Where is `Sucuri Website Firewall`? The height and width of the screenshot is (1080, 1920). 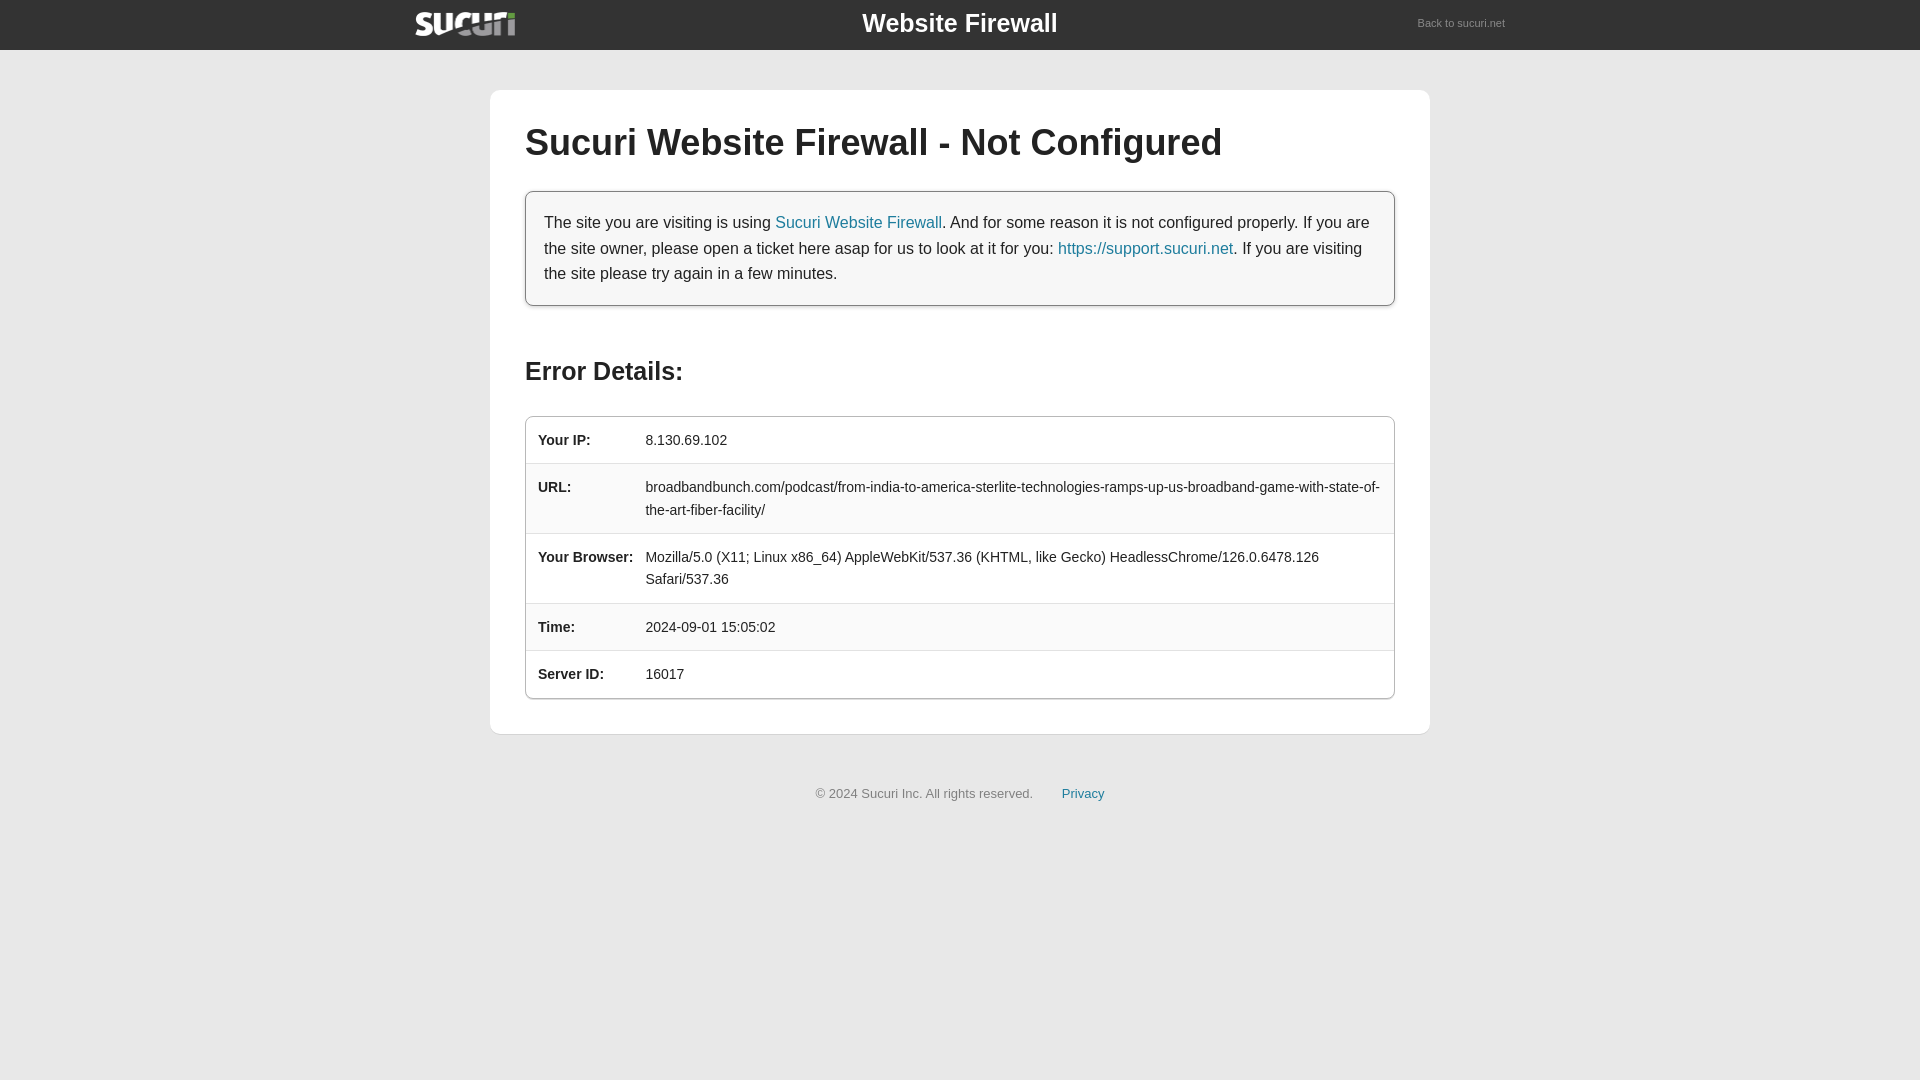 Sucuri Website Firewall is located at coordinates (858, 222).